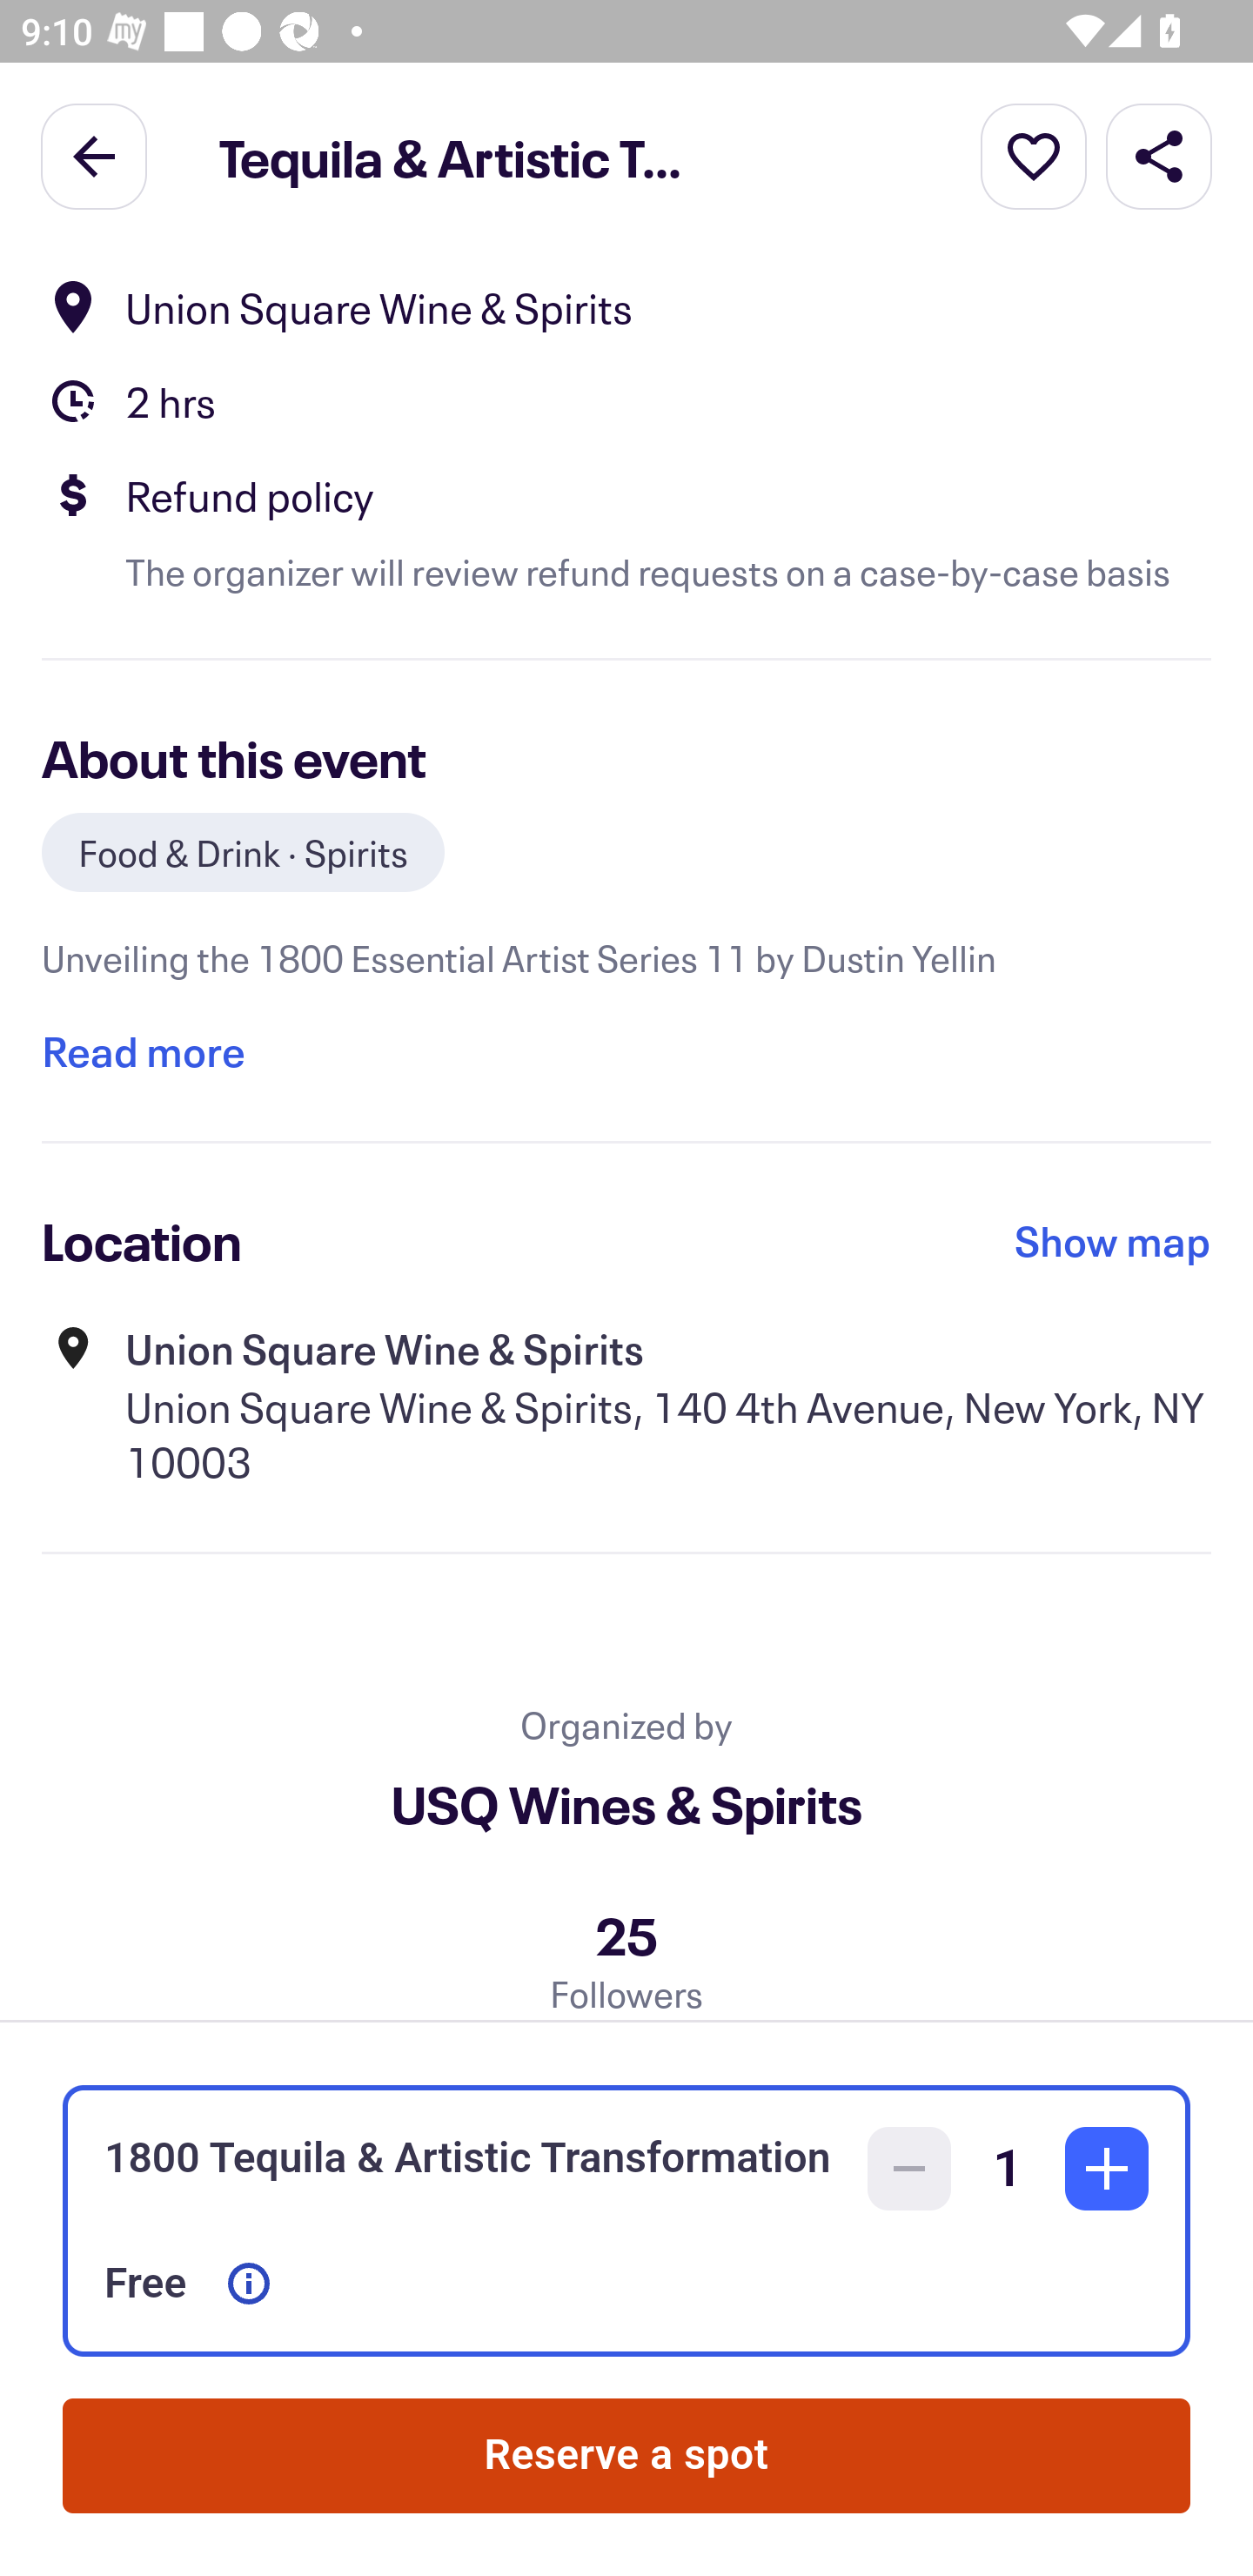 The width and height of the screenshot is (1253, 2576). Describe the element at coordinates (143, 1050) in the screenshot. I see `Read more` at that location.